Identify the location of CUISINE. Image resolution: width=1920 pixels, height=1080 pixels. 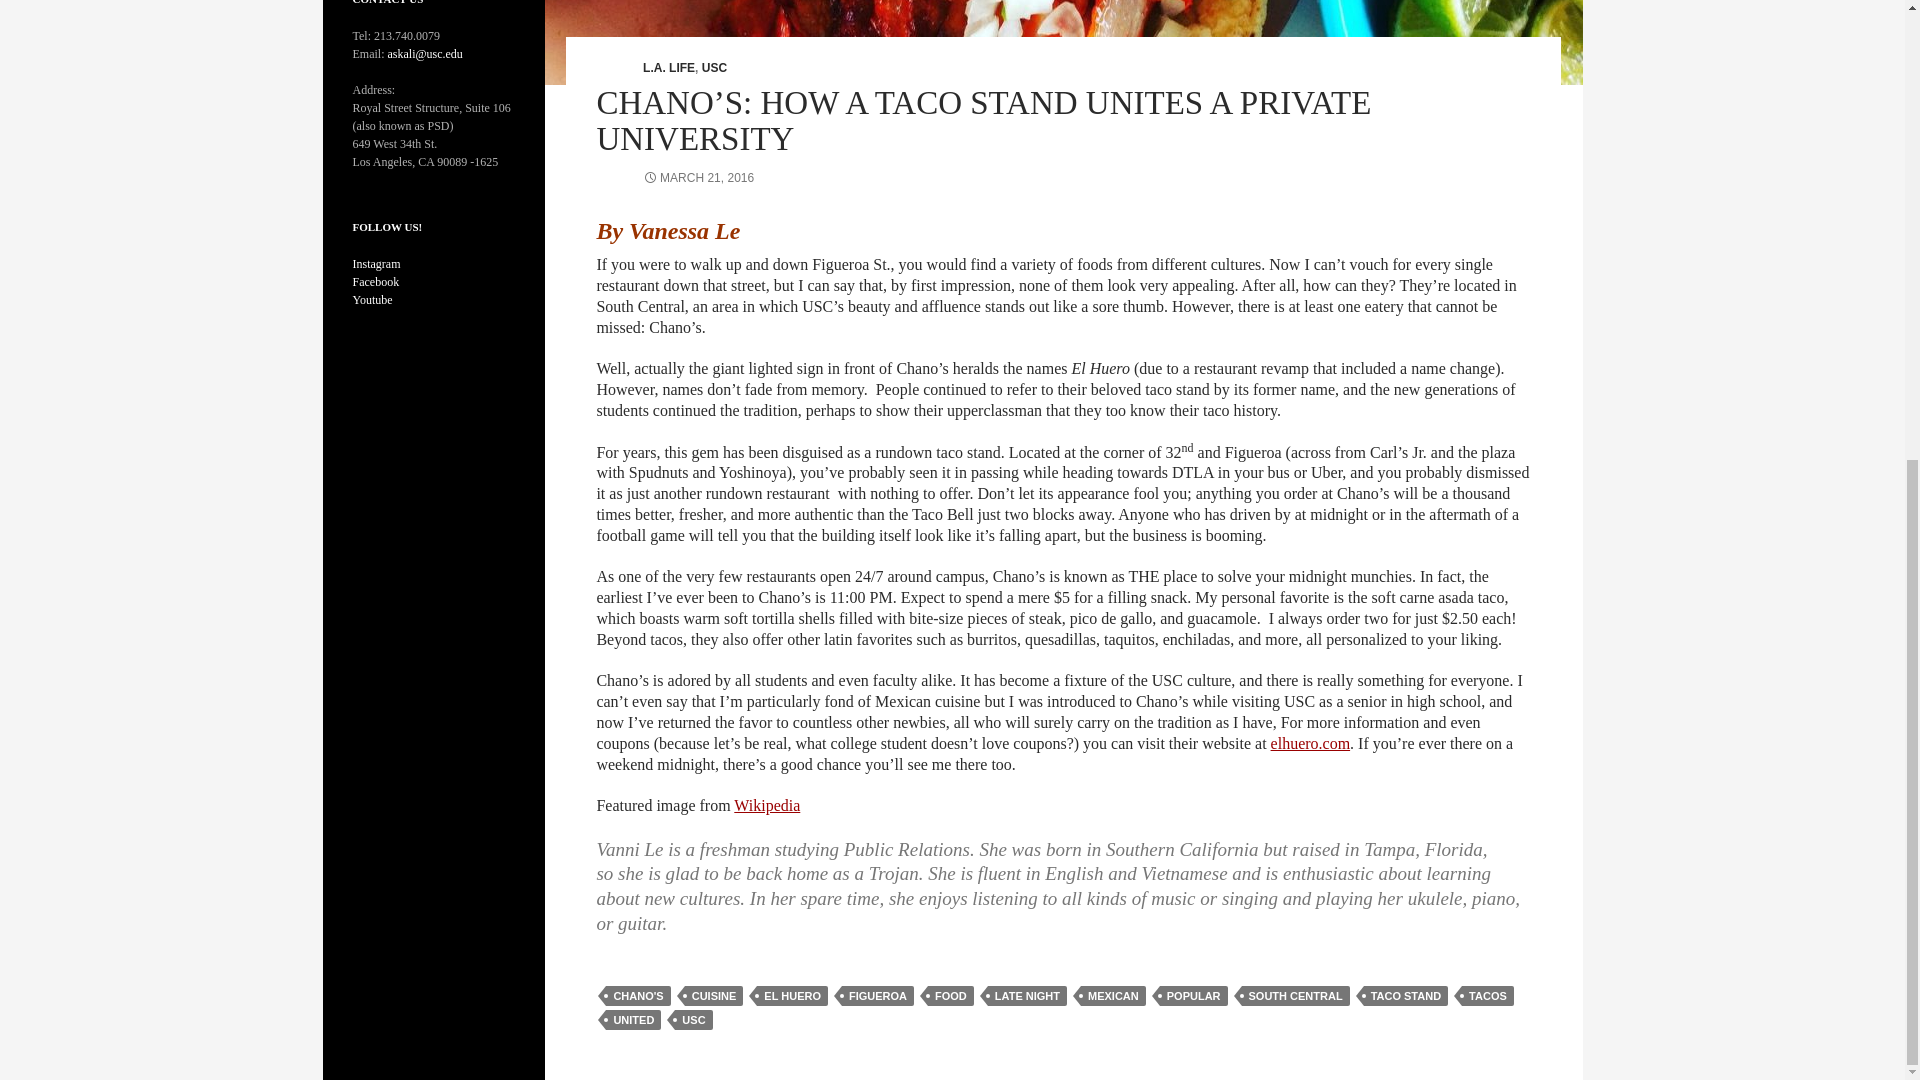
(714, 996).